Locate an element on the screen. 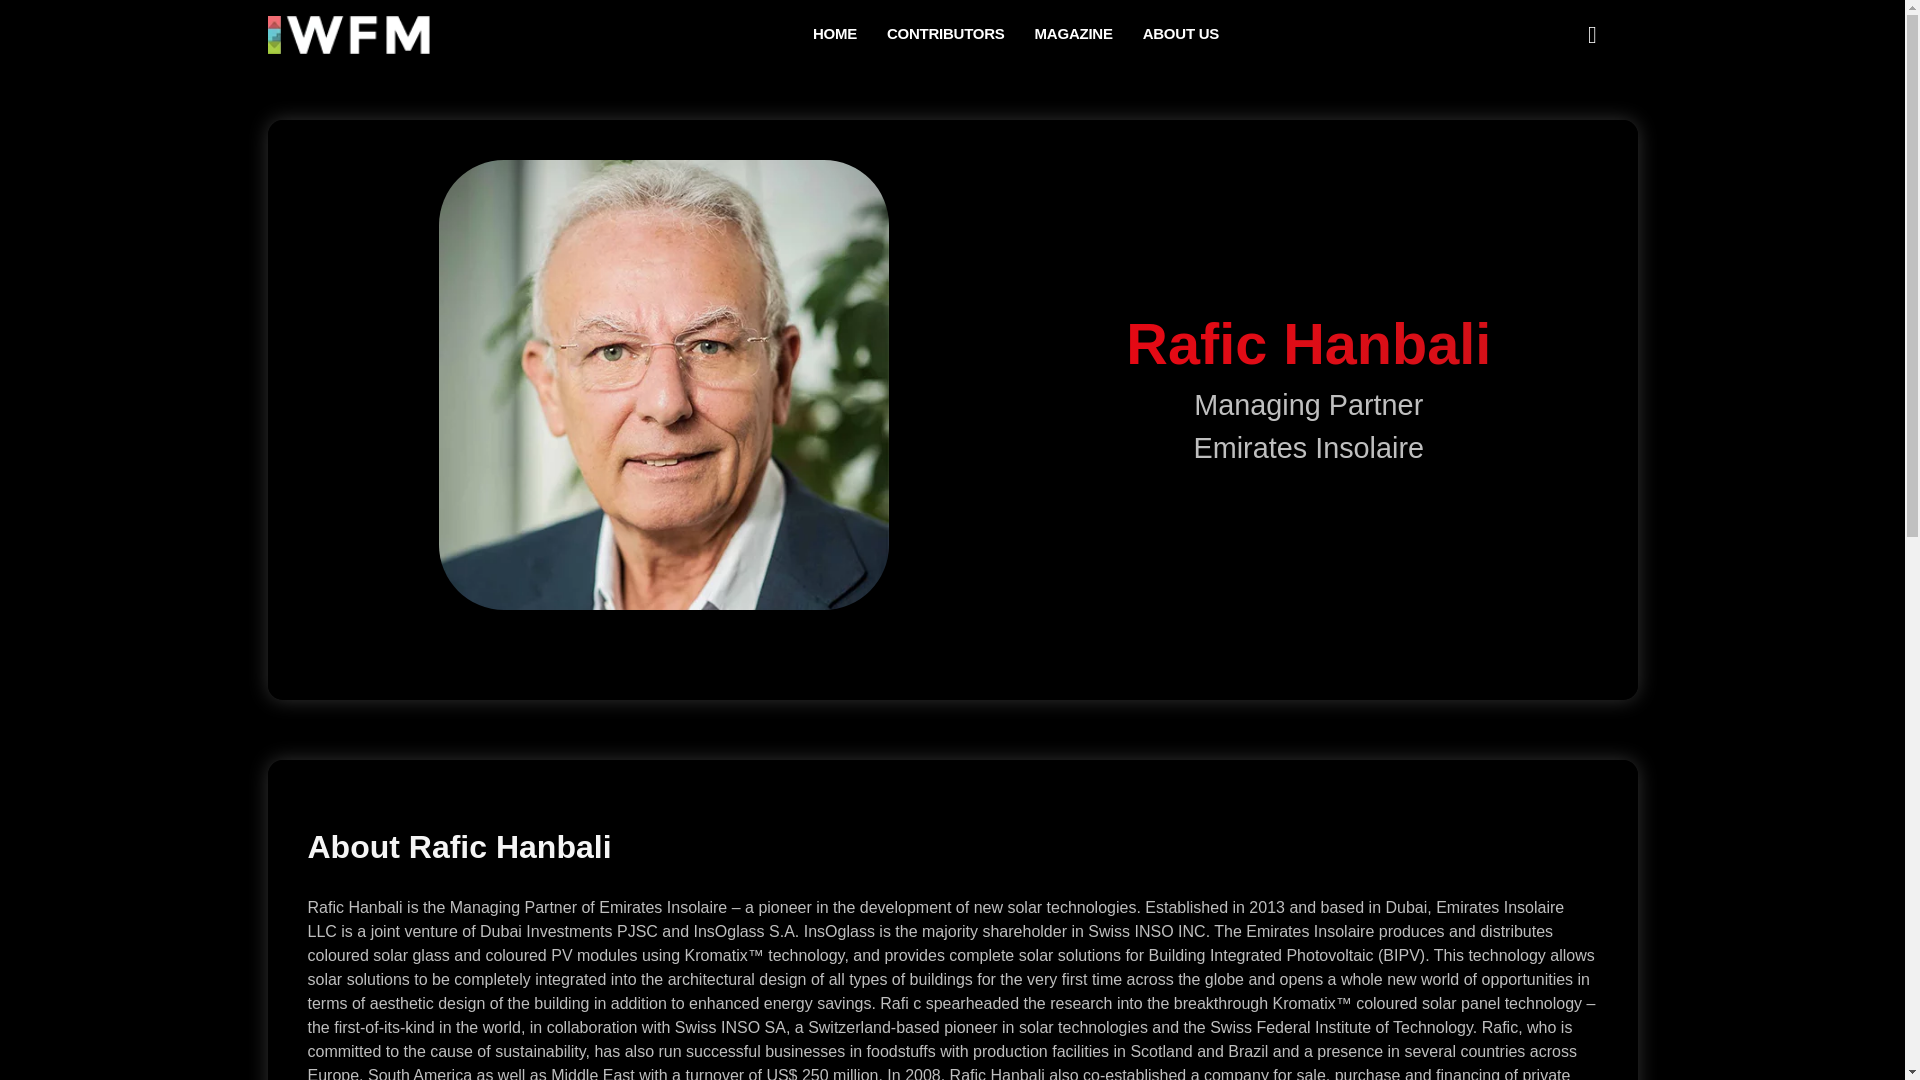 Image resolution: width=1920 pixels, height=1080 pixels. ABOUT US is located at coordinates (1180, 35).